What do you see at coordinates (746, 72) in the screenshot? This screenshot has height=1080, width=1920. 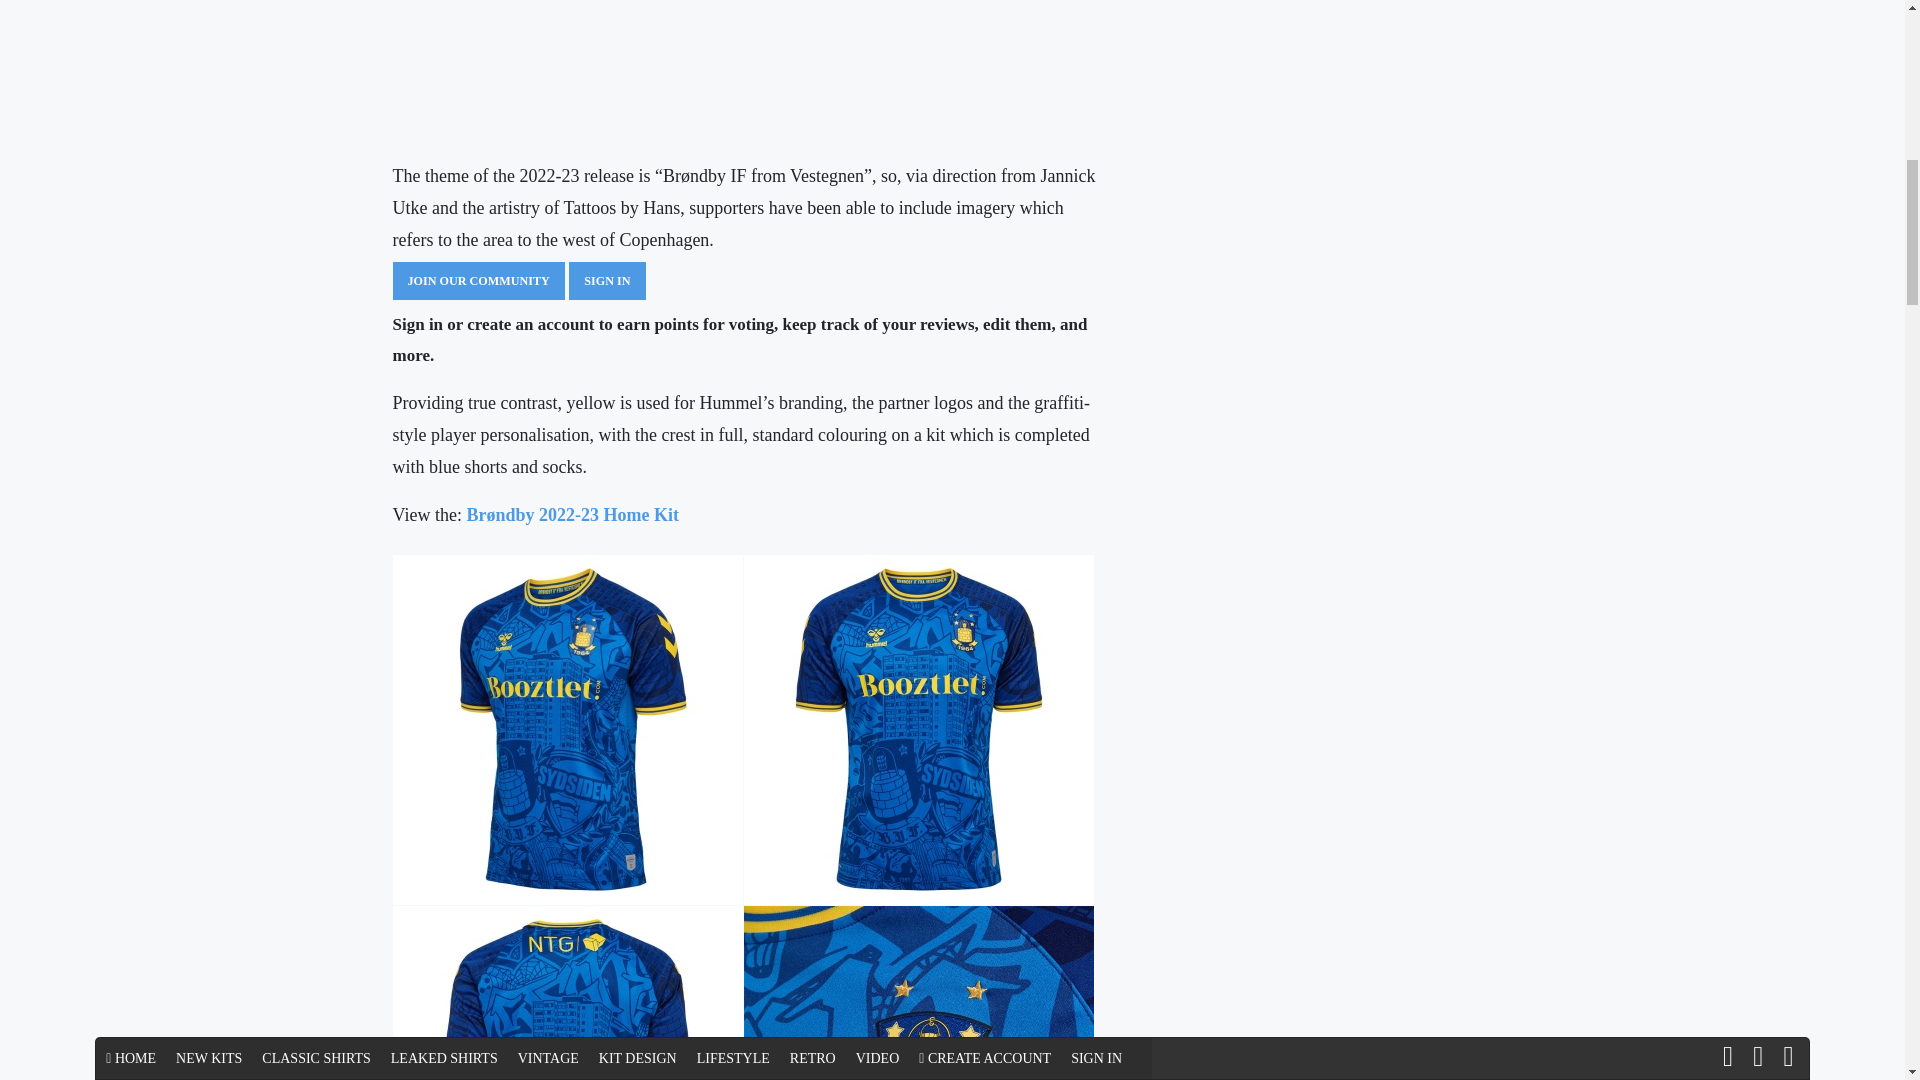 I see `Advertisement` at bounding box center [746, 72].